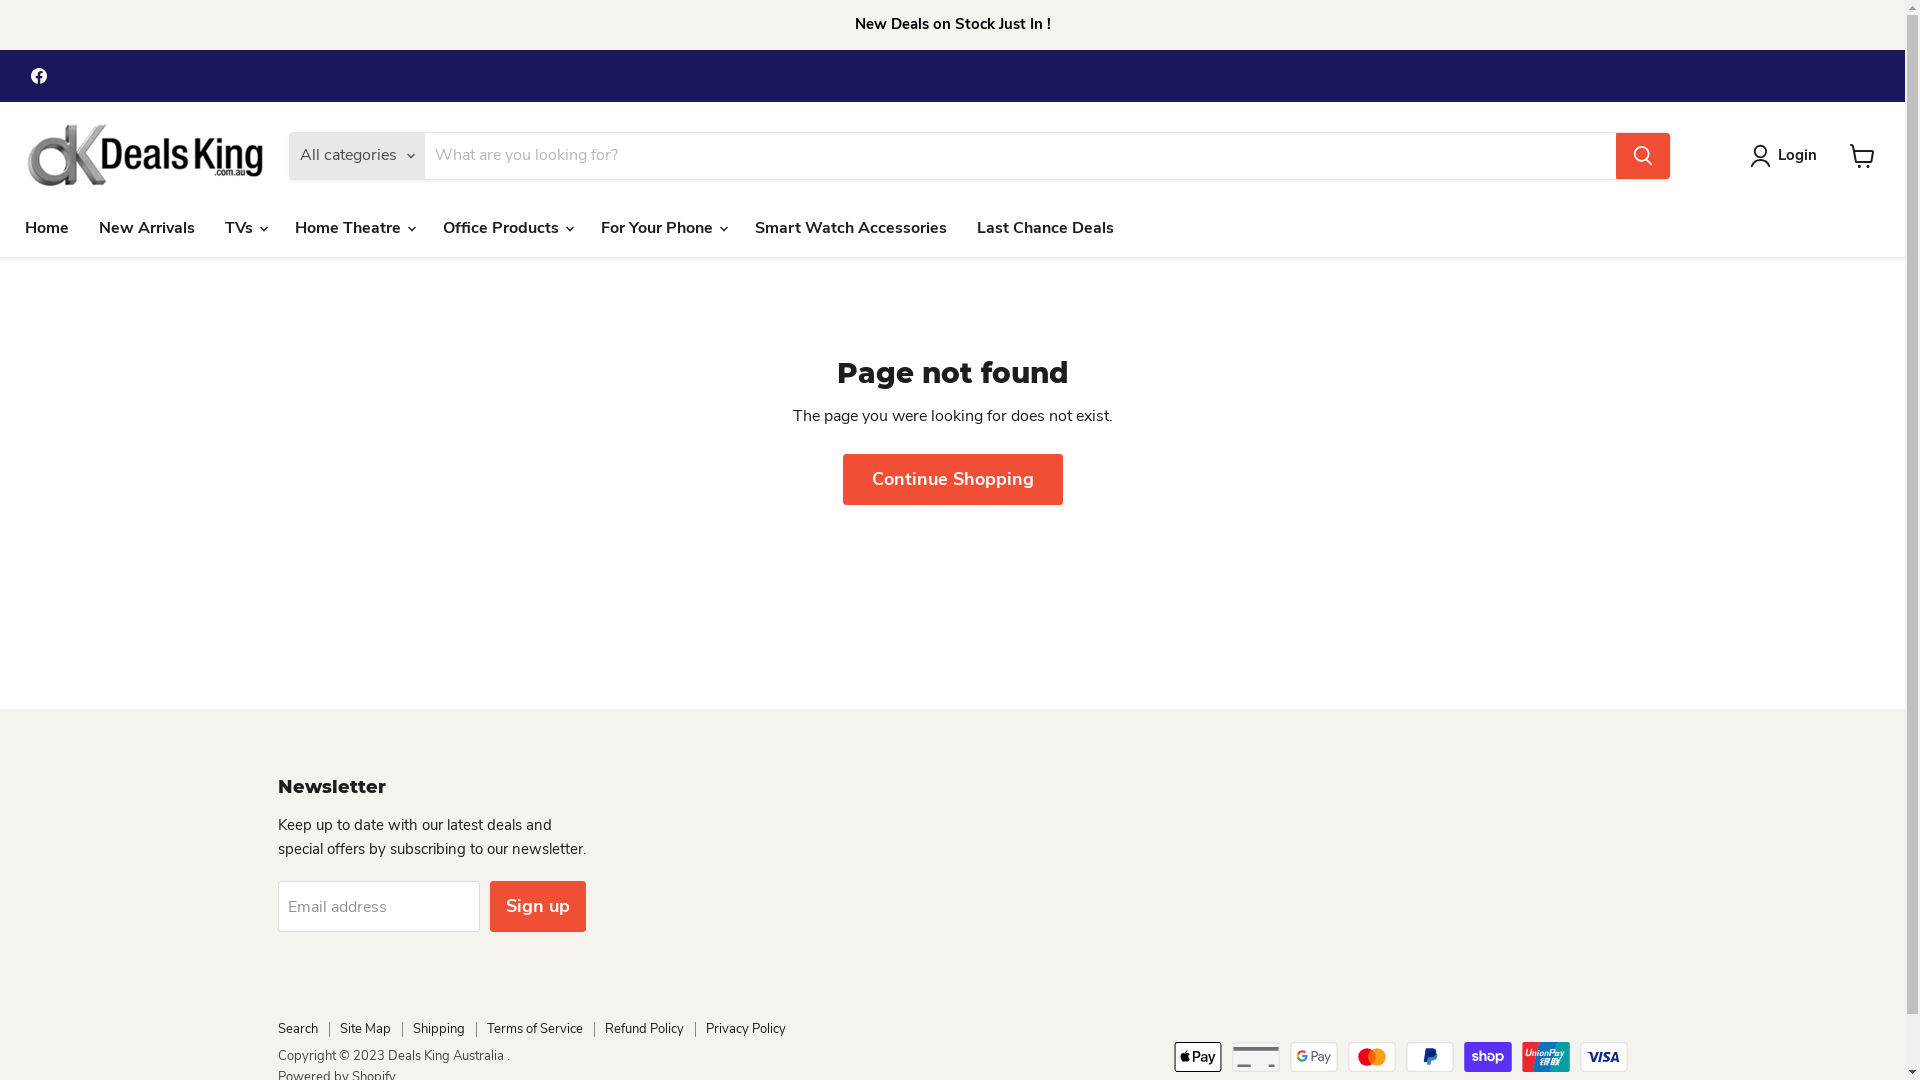 The width and height of the screenshot is (1920, 1080). I want to click on Site Map, so click(366, 1029).